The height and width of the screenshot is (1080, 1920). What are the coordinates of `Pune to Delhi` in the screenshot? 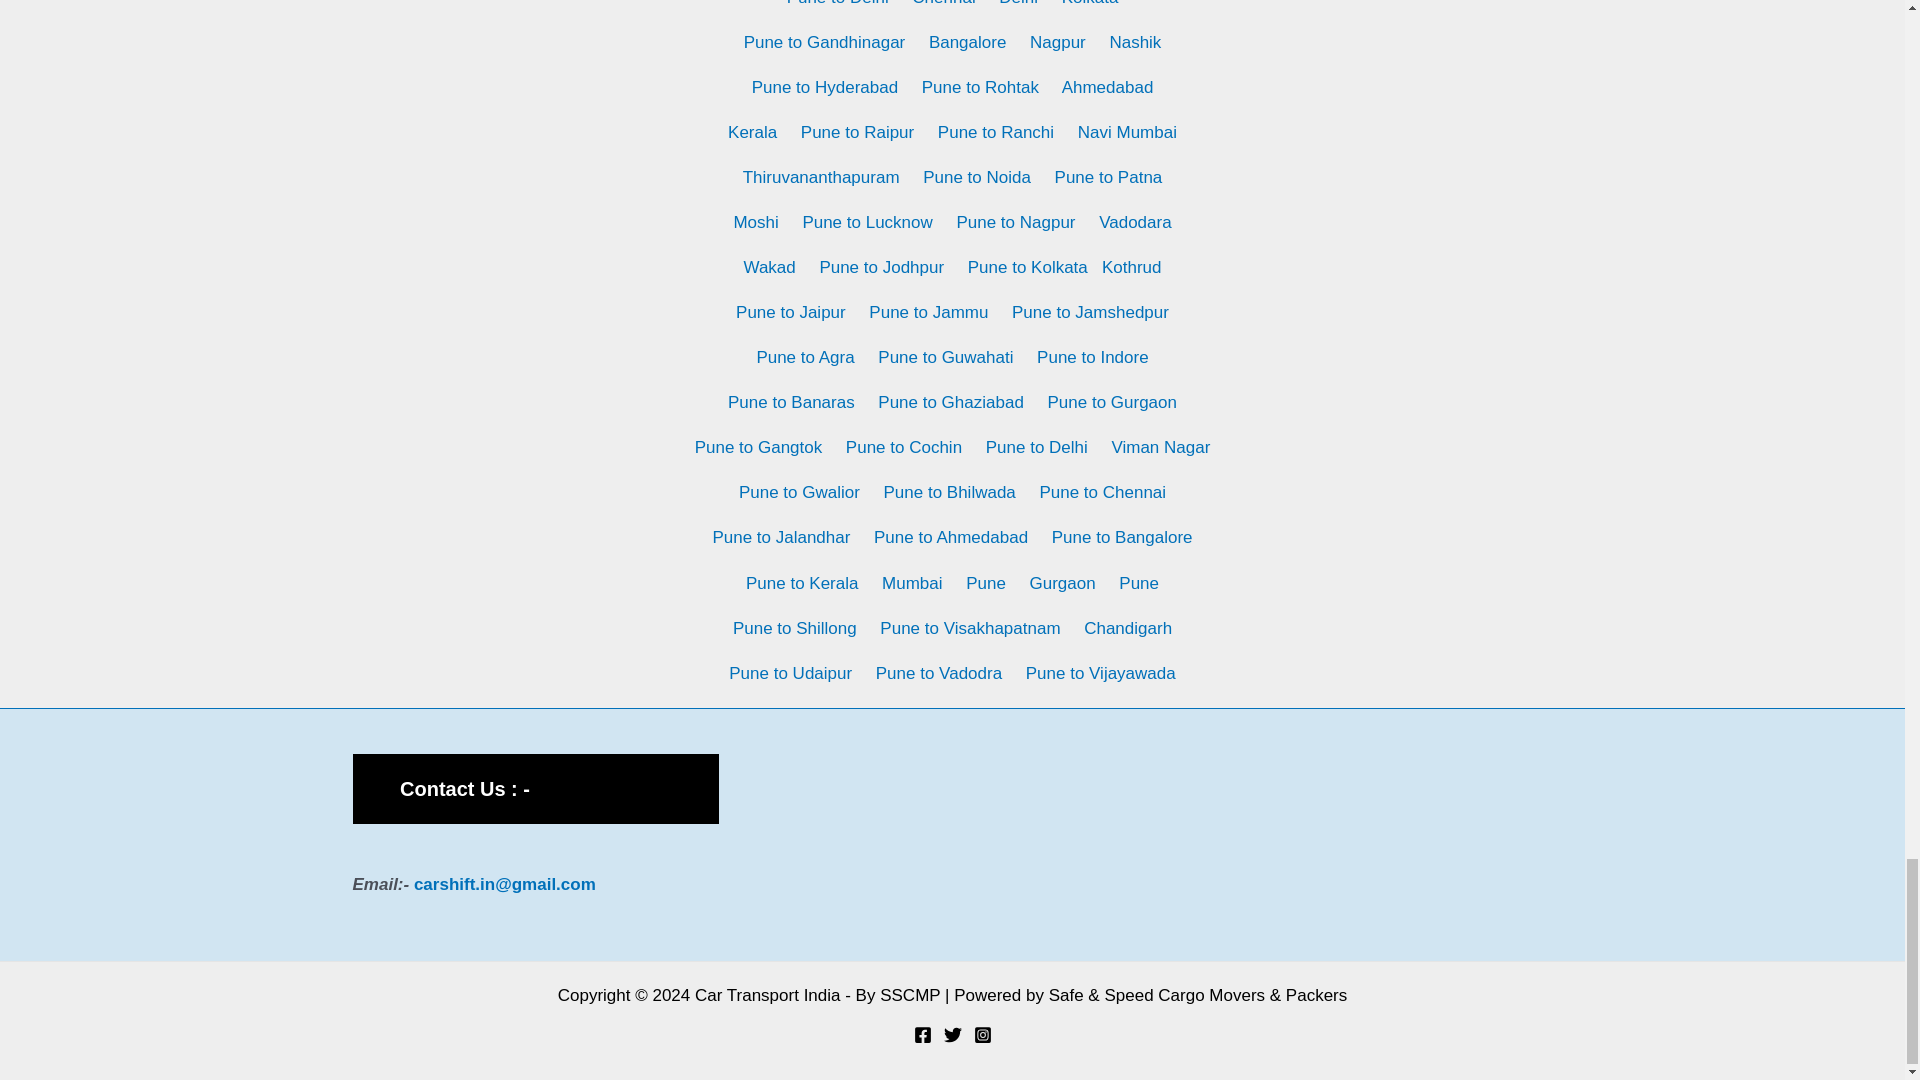 It's located at (838, 3).